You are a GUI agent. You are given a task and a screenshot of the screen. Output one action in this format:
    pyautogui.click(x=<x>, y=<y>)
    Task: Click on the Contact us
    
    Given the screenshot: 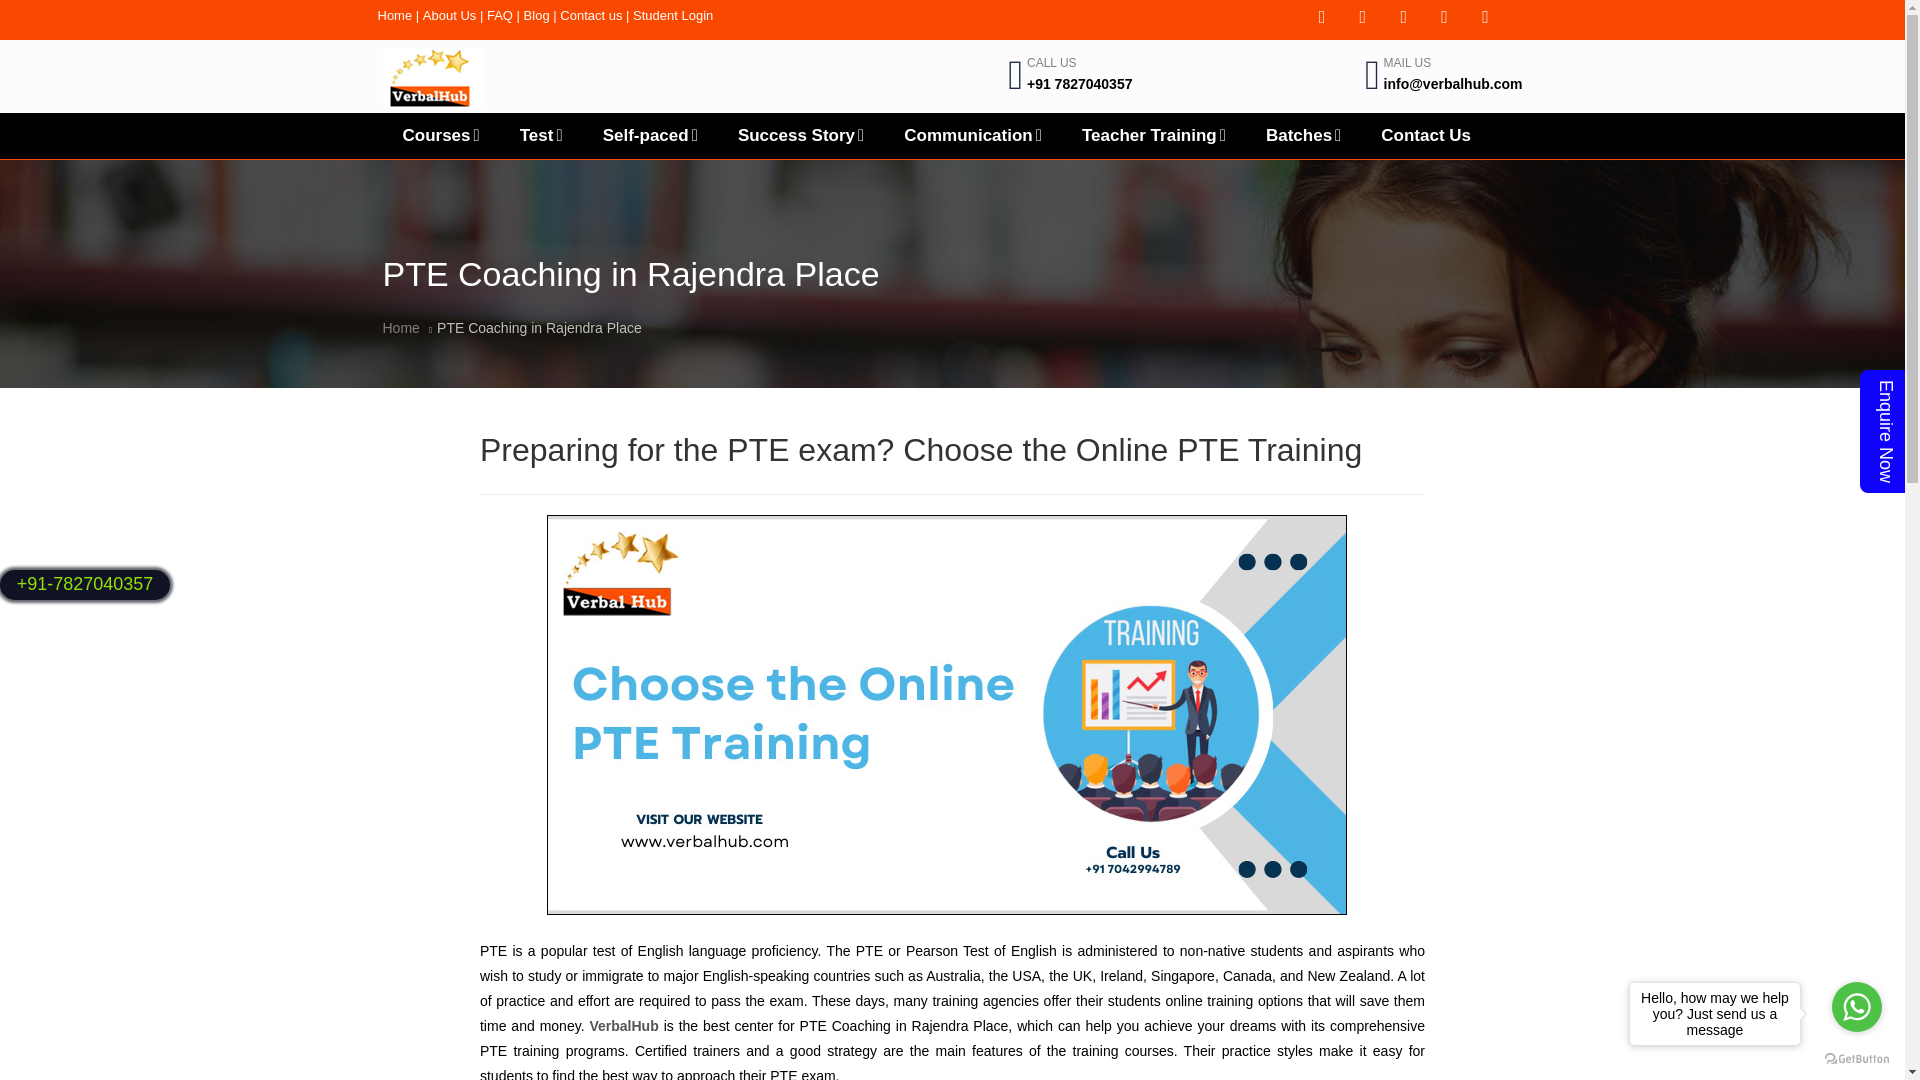 What is the action you would take?
    pyautogui.click(x=591, y=14)
    